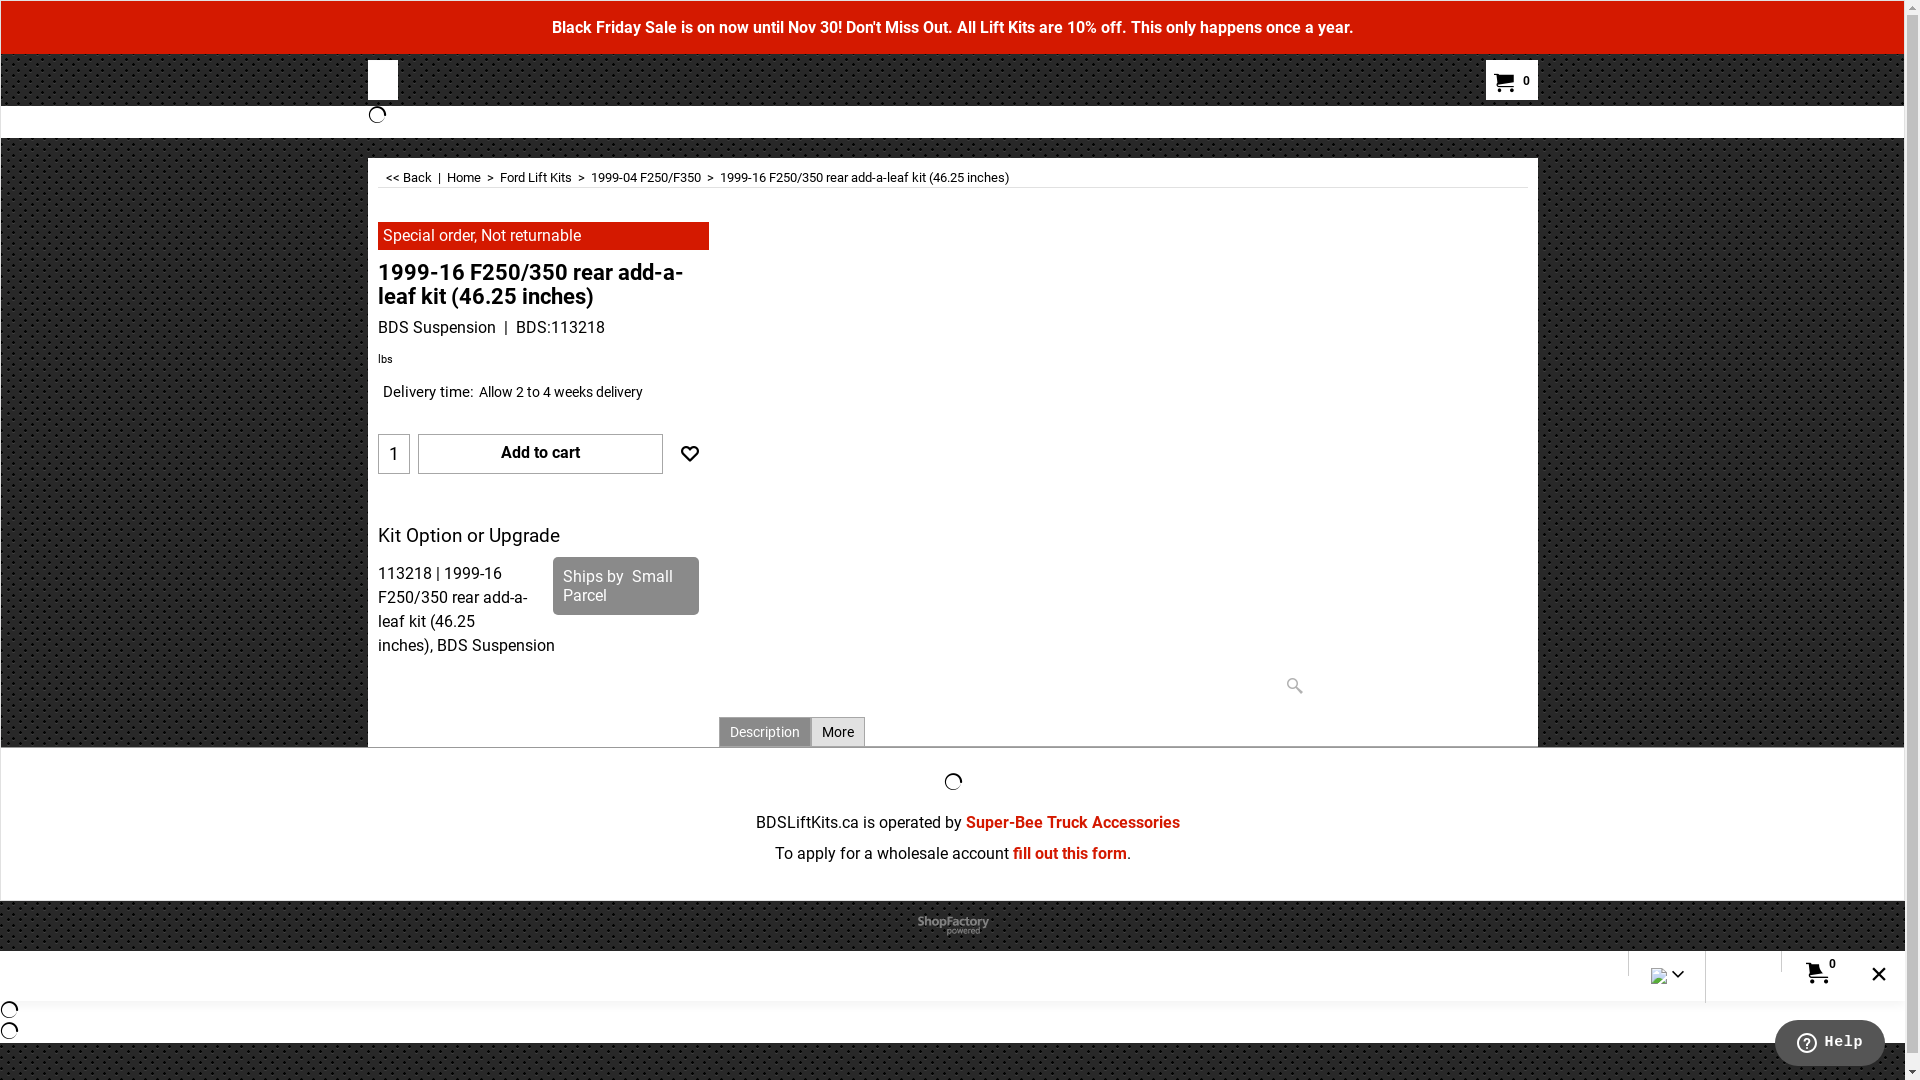 The image size is (1920, 1080). I want to click on 1999-16 F250/350 rear add-a-leaf kit (46.25 inches), so click(1128, 463).